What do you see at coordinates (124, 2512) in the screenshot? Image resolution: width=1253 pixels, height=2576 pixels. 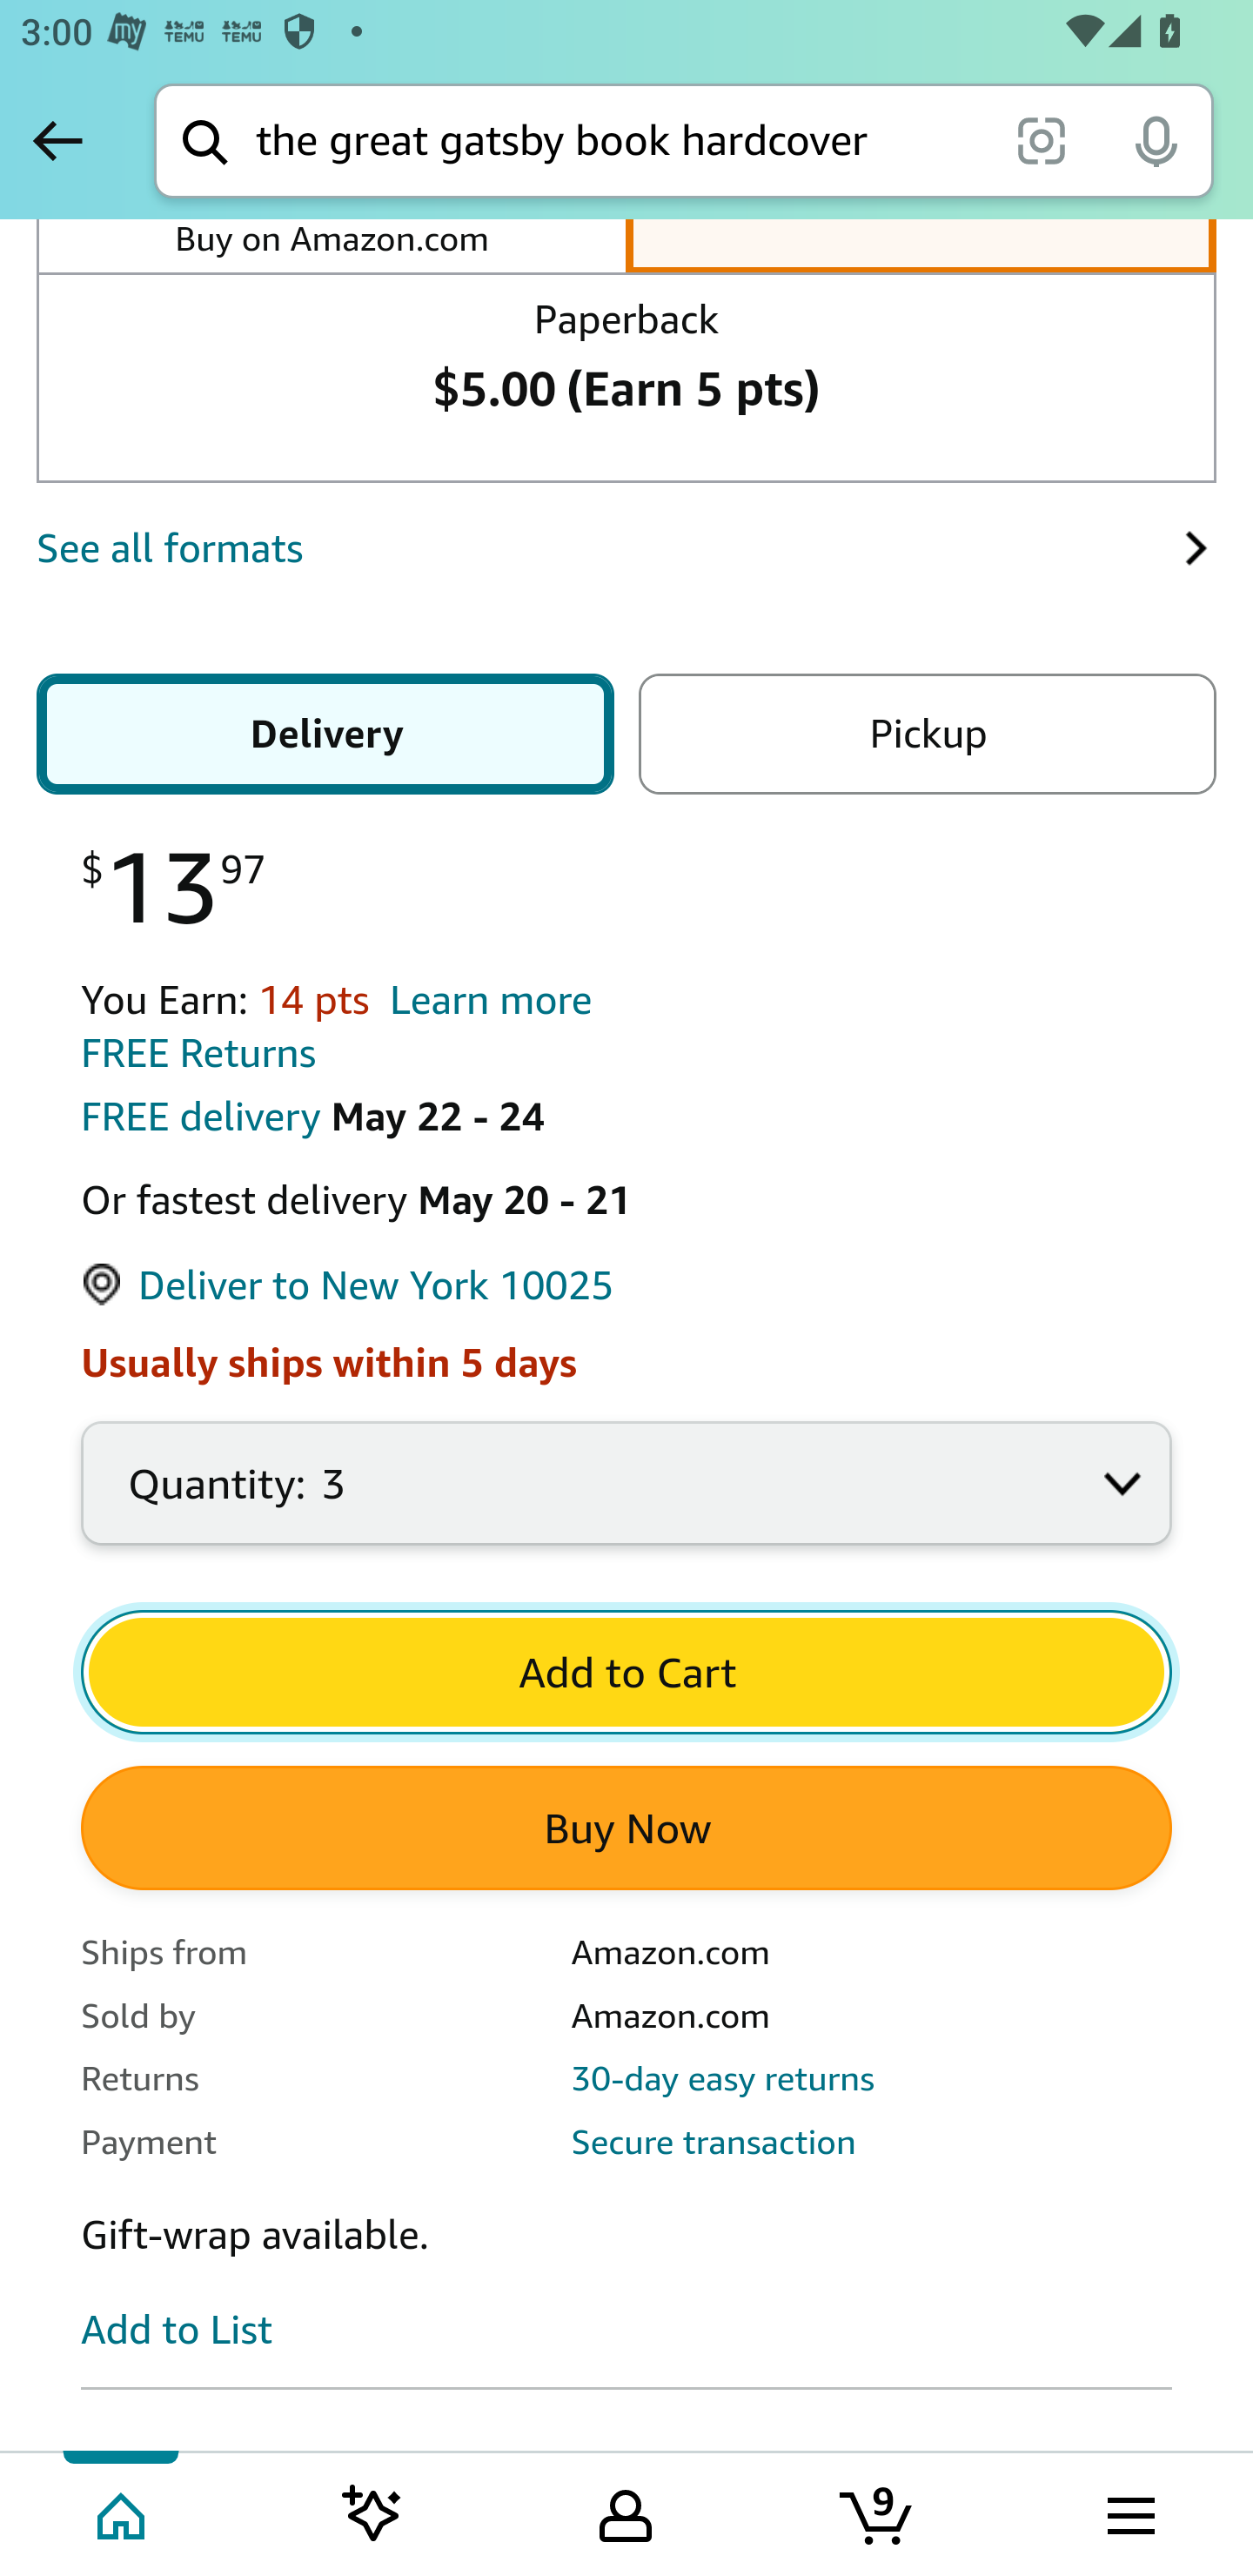 I see `Home Tab 1 of 5` at bounding box center [124, 2512].